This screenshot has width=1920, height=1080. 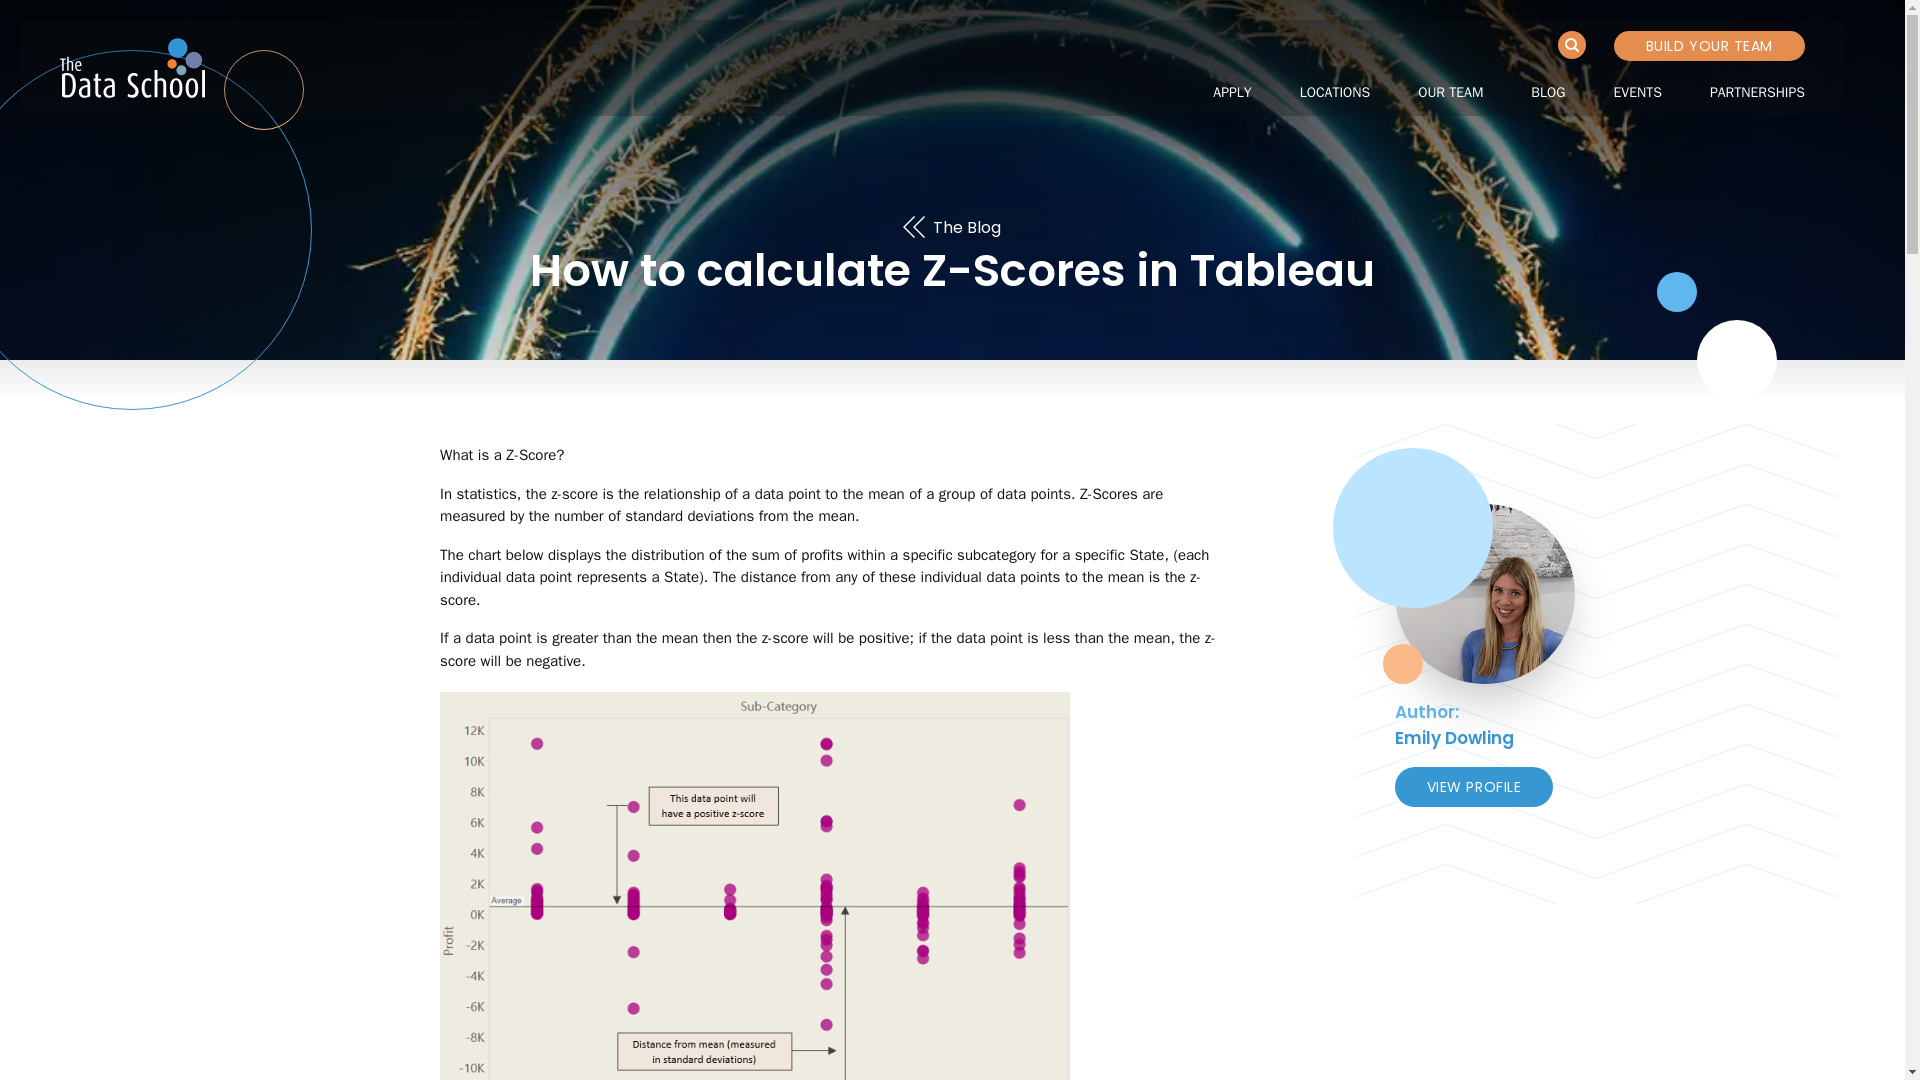 What do you see at coordinates (1547, 92) in the screenshot?
I see `BLOG` at bounding box center [1547, 92].